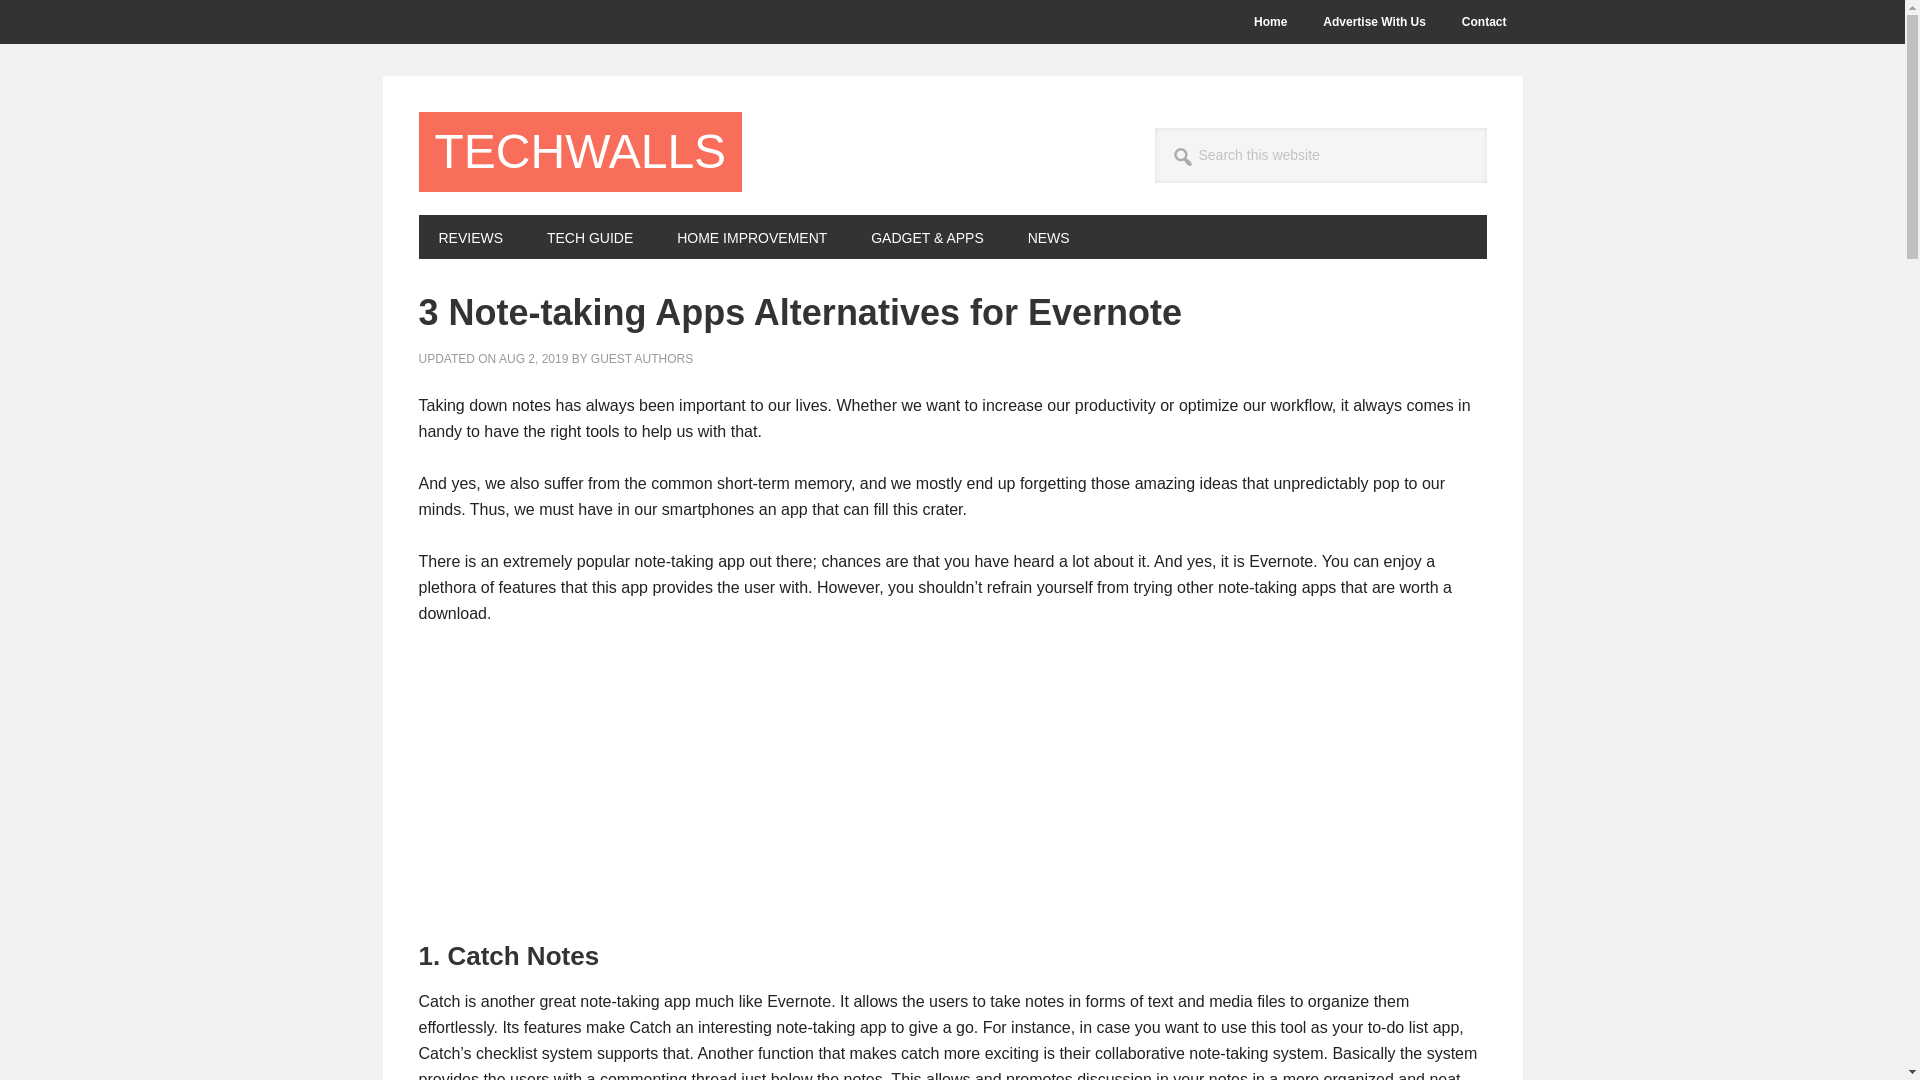  Describe the element at coordinates (580, 152) in the screenshot. I see `TECHWALLS` at that location.